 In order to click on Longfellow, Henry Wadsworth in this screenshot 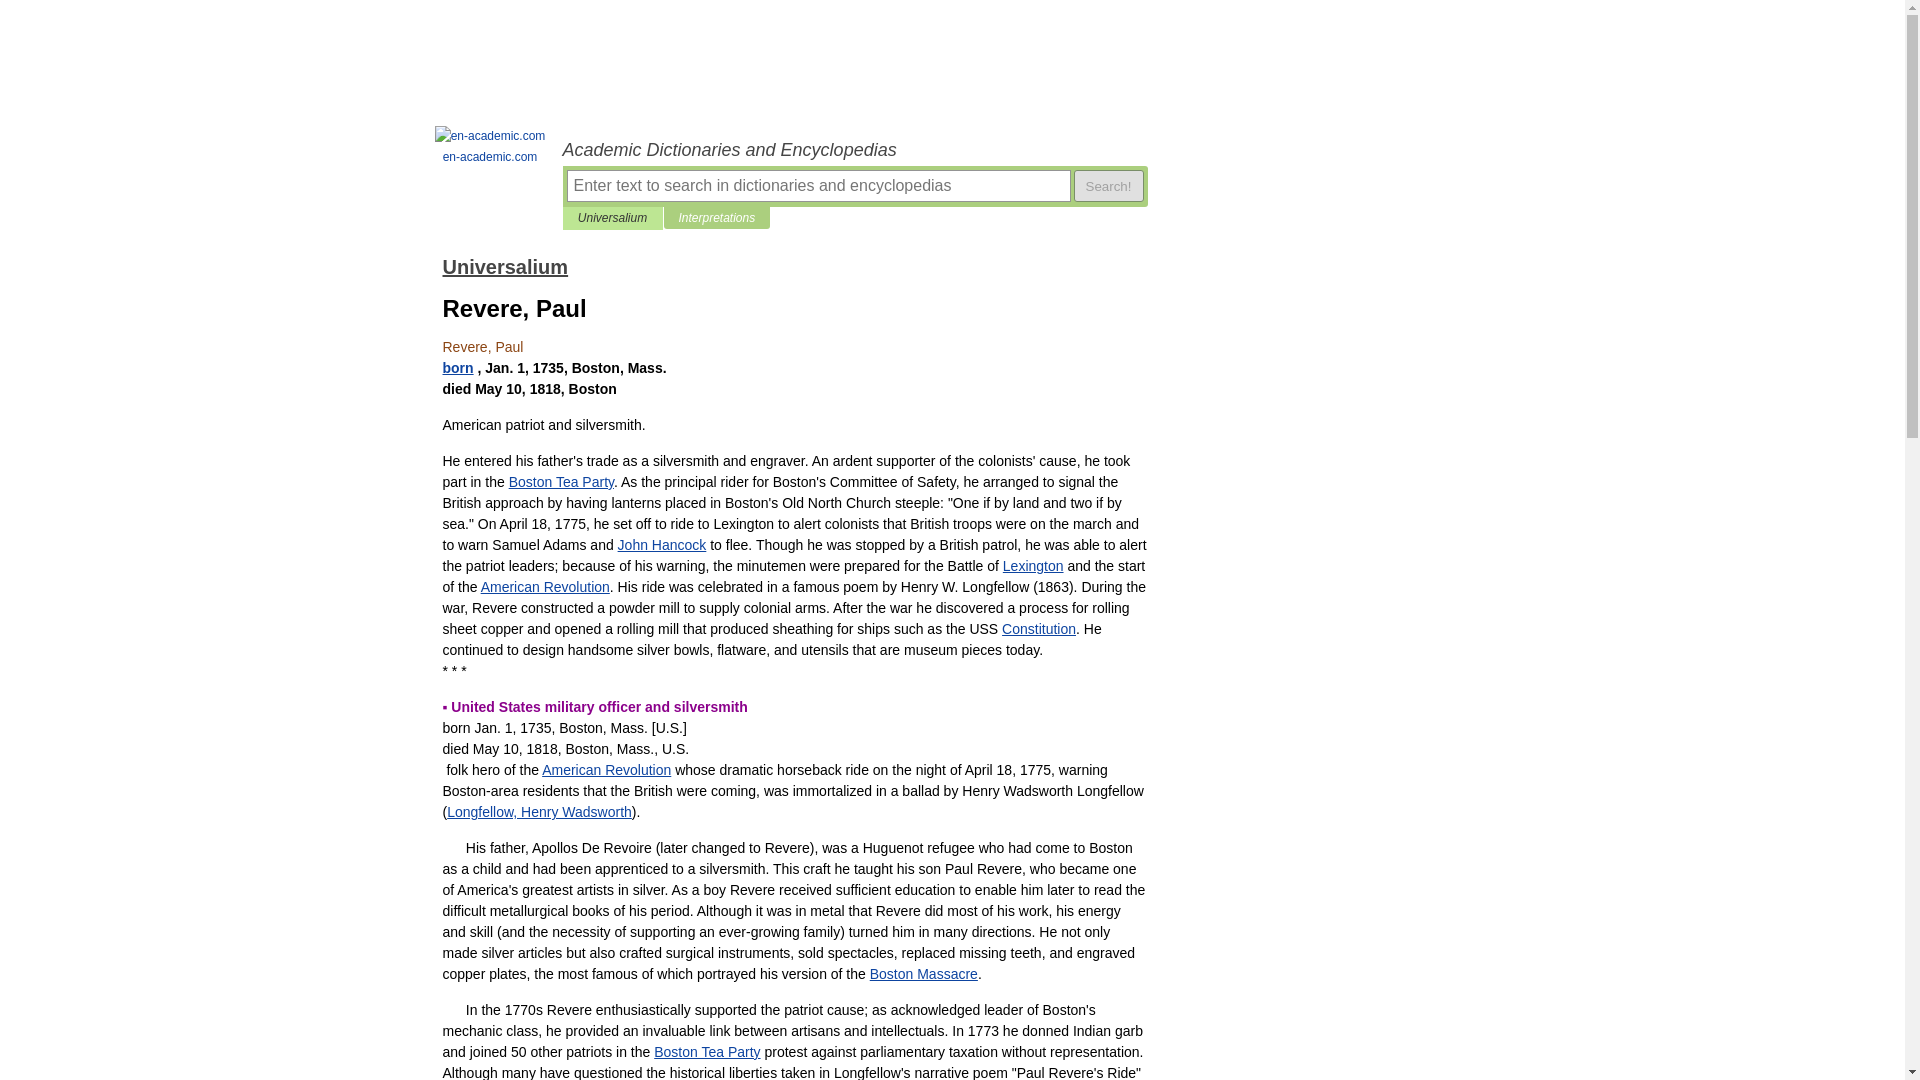, I will do `click(539, 811)`.